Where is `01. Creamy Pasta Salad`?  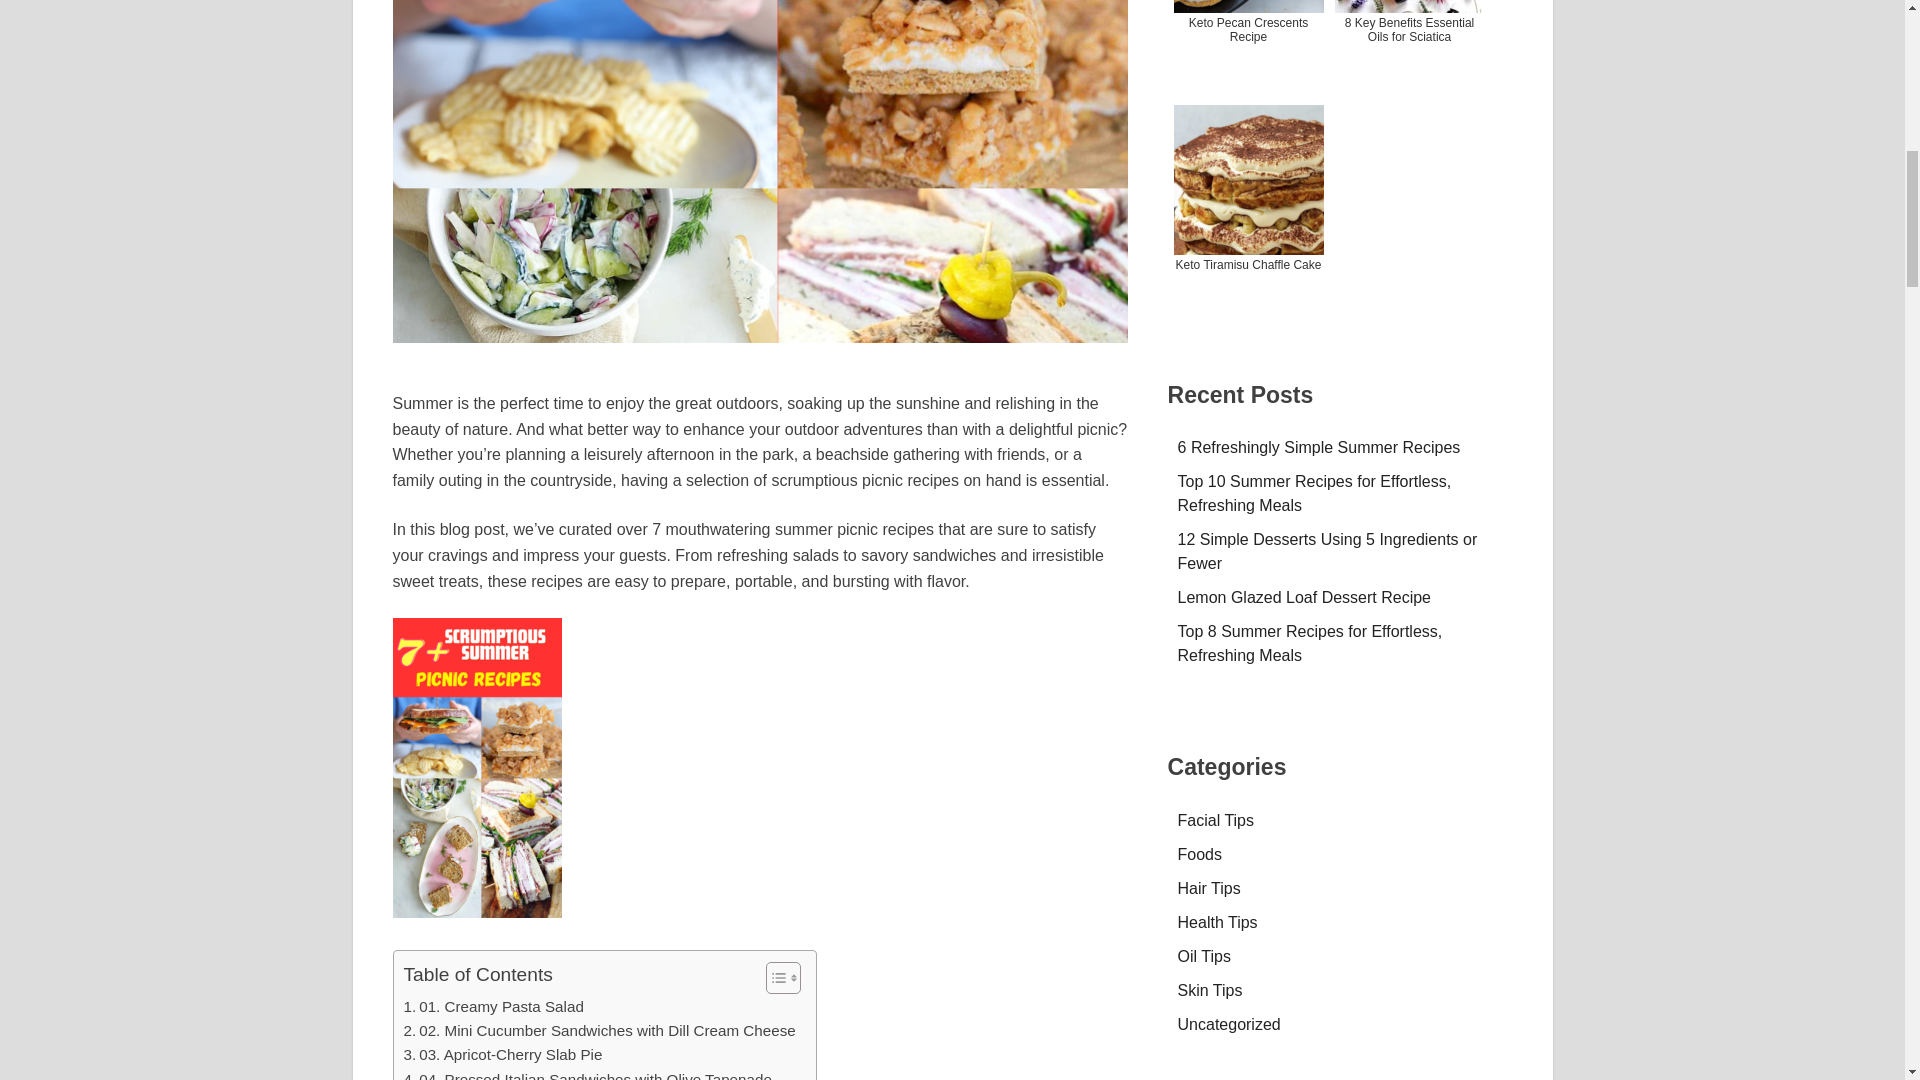
01. Creamy Pasta Salad is located at coordinates (493, 1006).